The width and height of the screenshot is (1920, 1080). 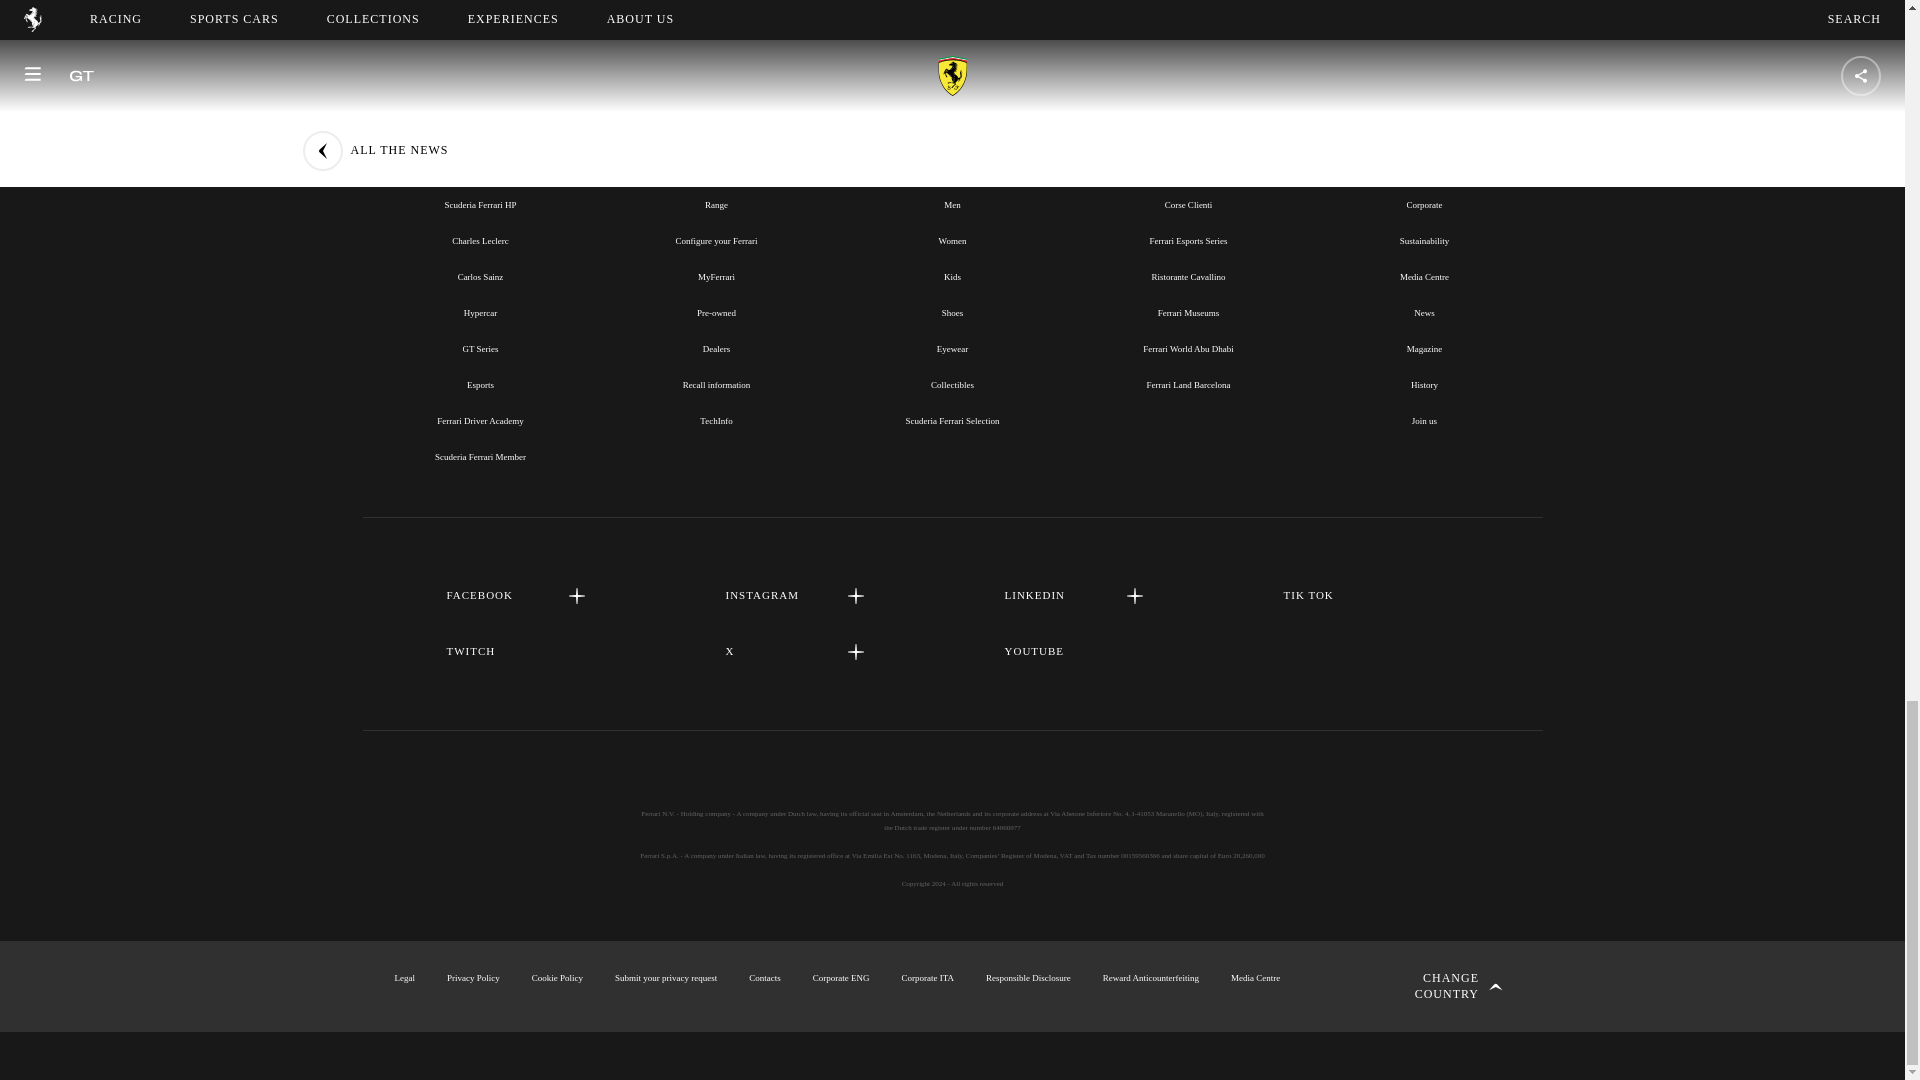 I want to click on Pre-owned, so click(x=716, y=312).